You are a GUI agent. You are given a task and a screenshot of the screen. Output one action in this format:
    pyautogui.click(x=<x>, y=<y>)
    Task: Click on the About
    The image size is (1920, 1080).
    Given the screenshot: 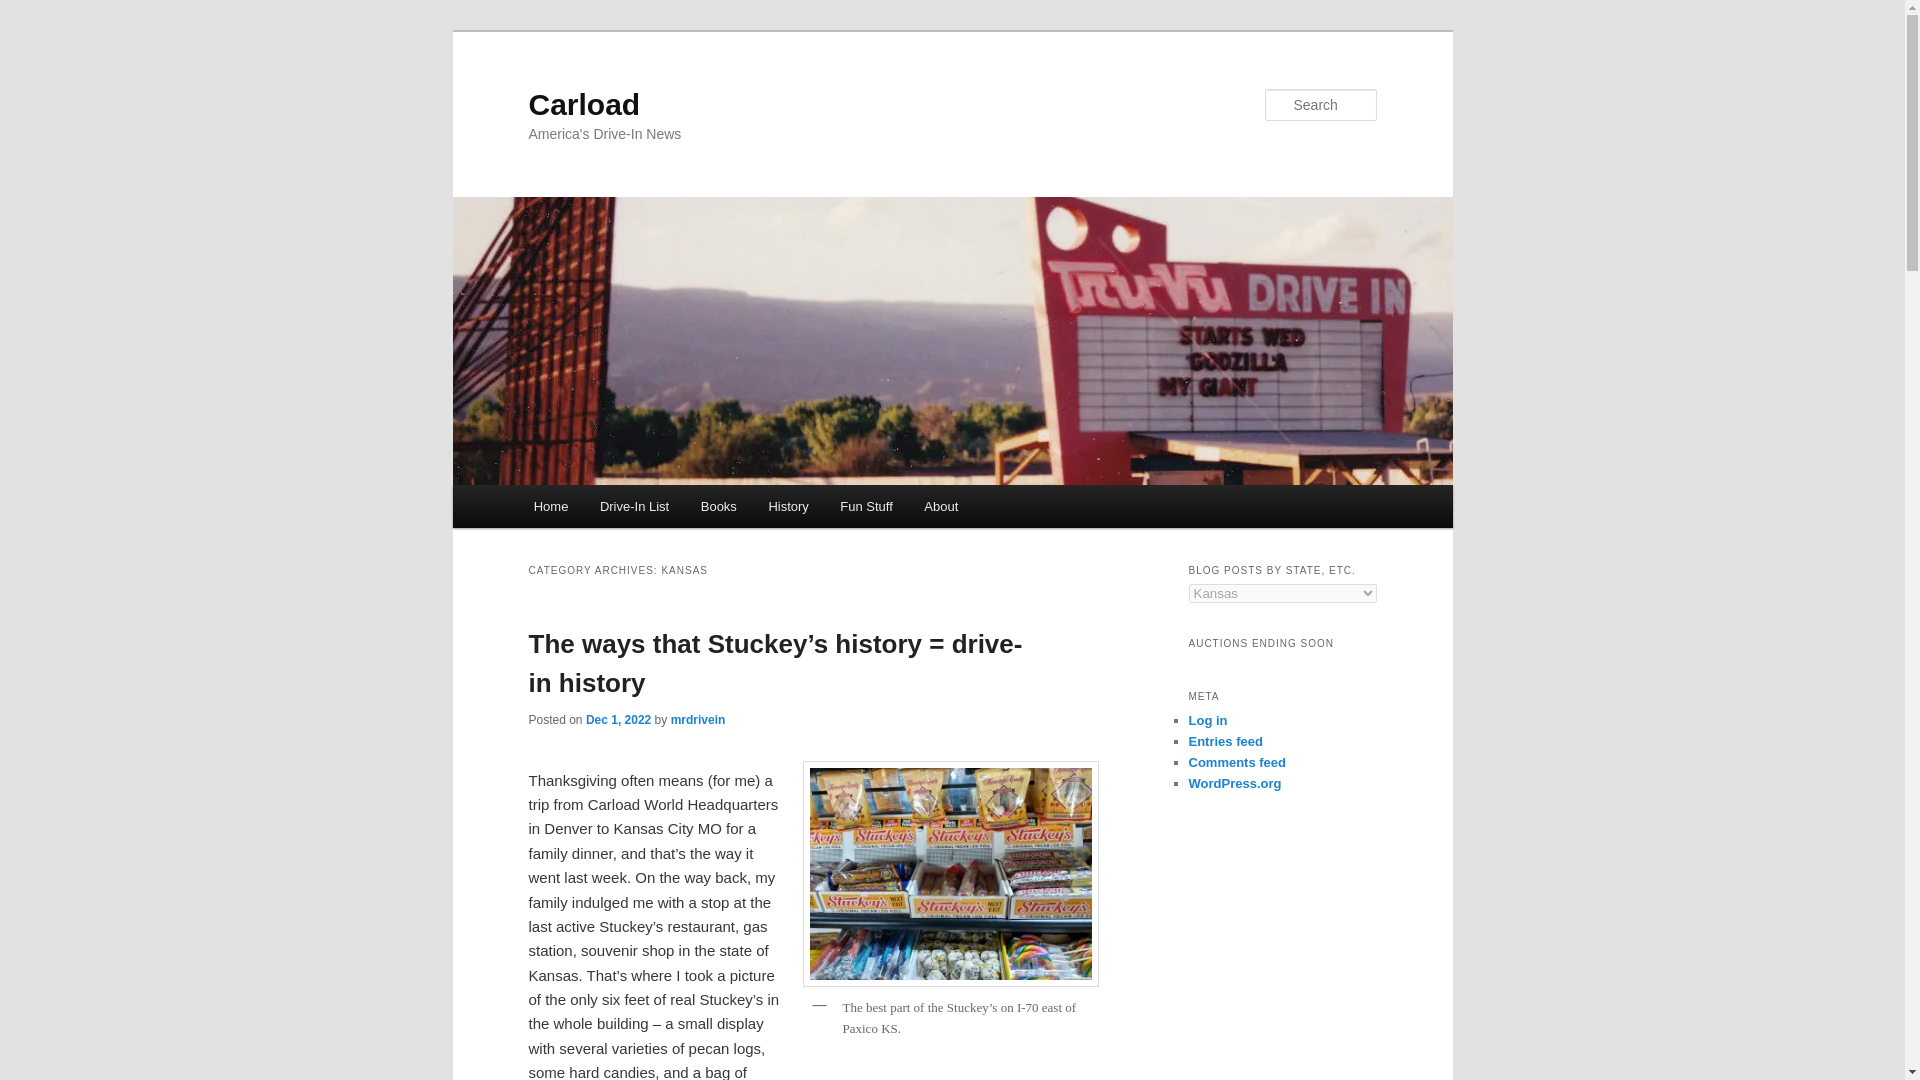 What is the action you would take?
    pyautogui.click(x=940, y=506)
    